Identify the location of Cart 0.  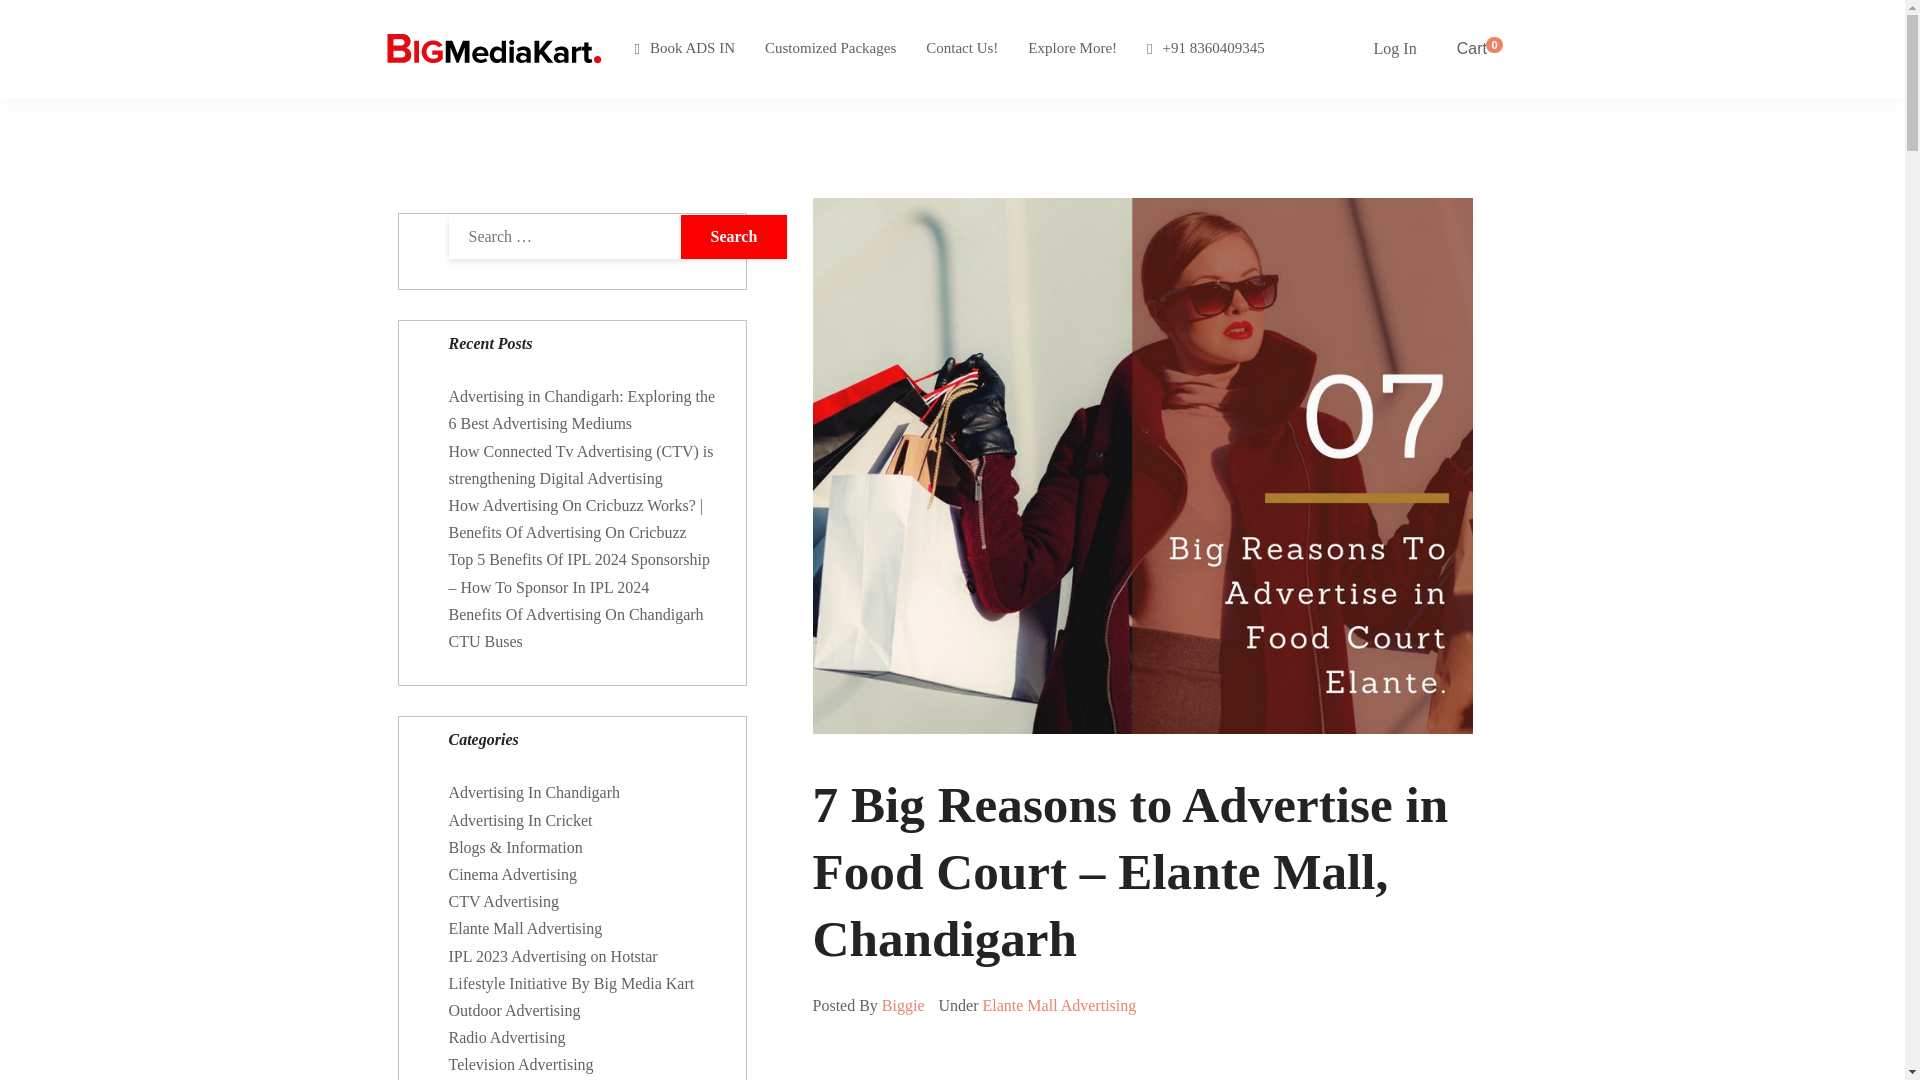
(1480, 48).